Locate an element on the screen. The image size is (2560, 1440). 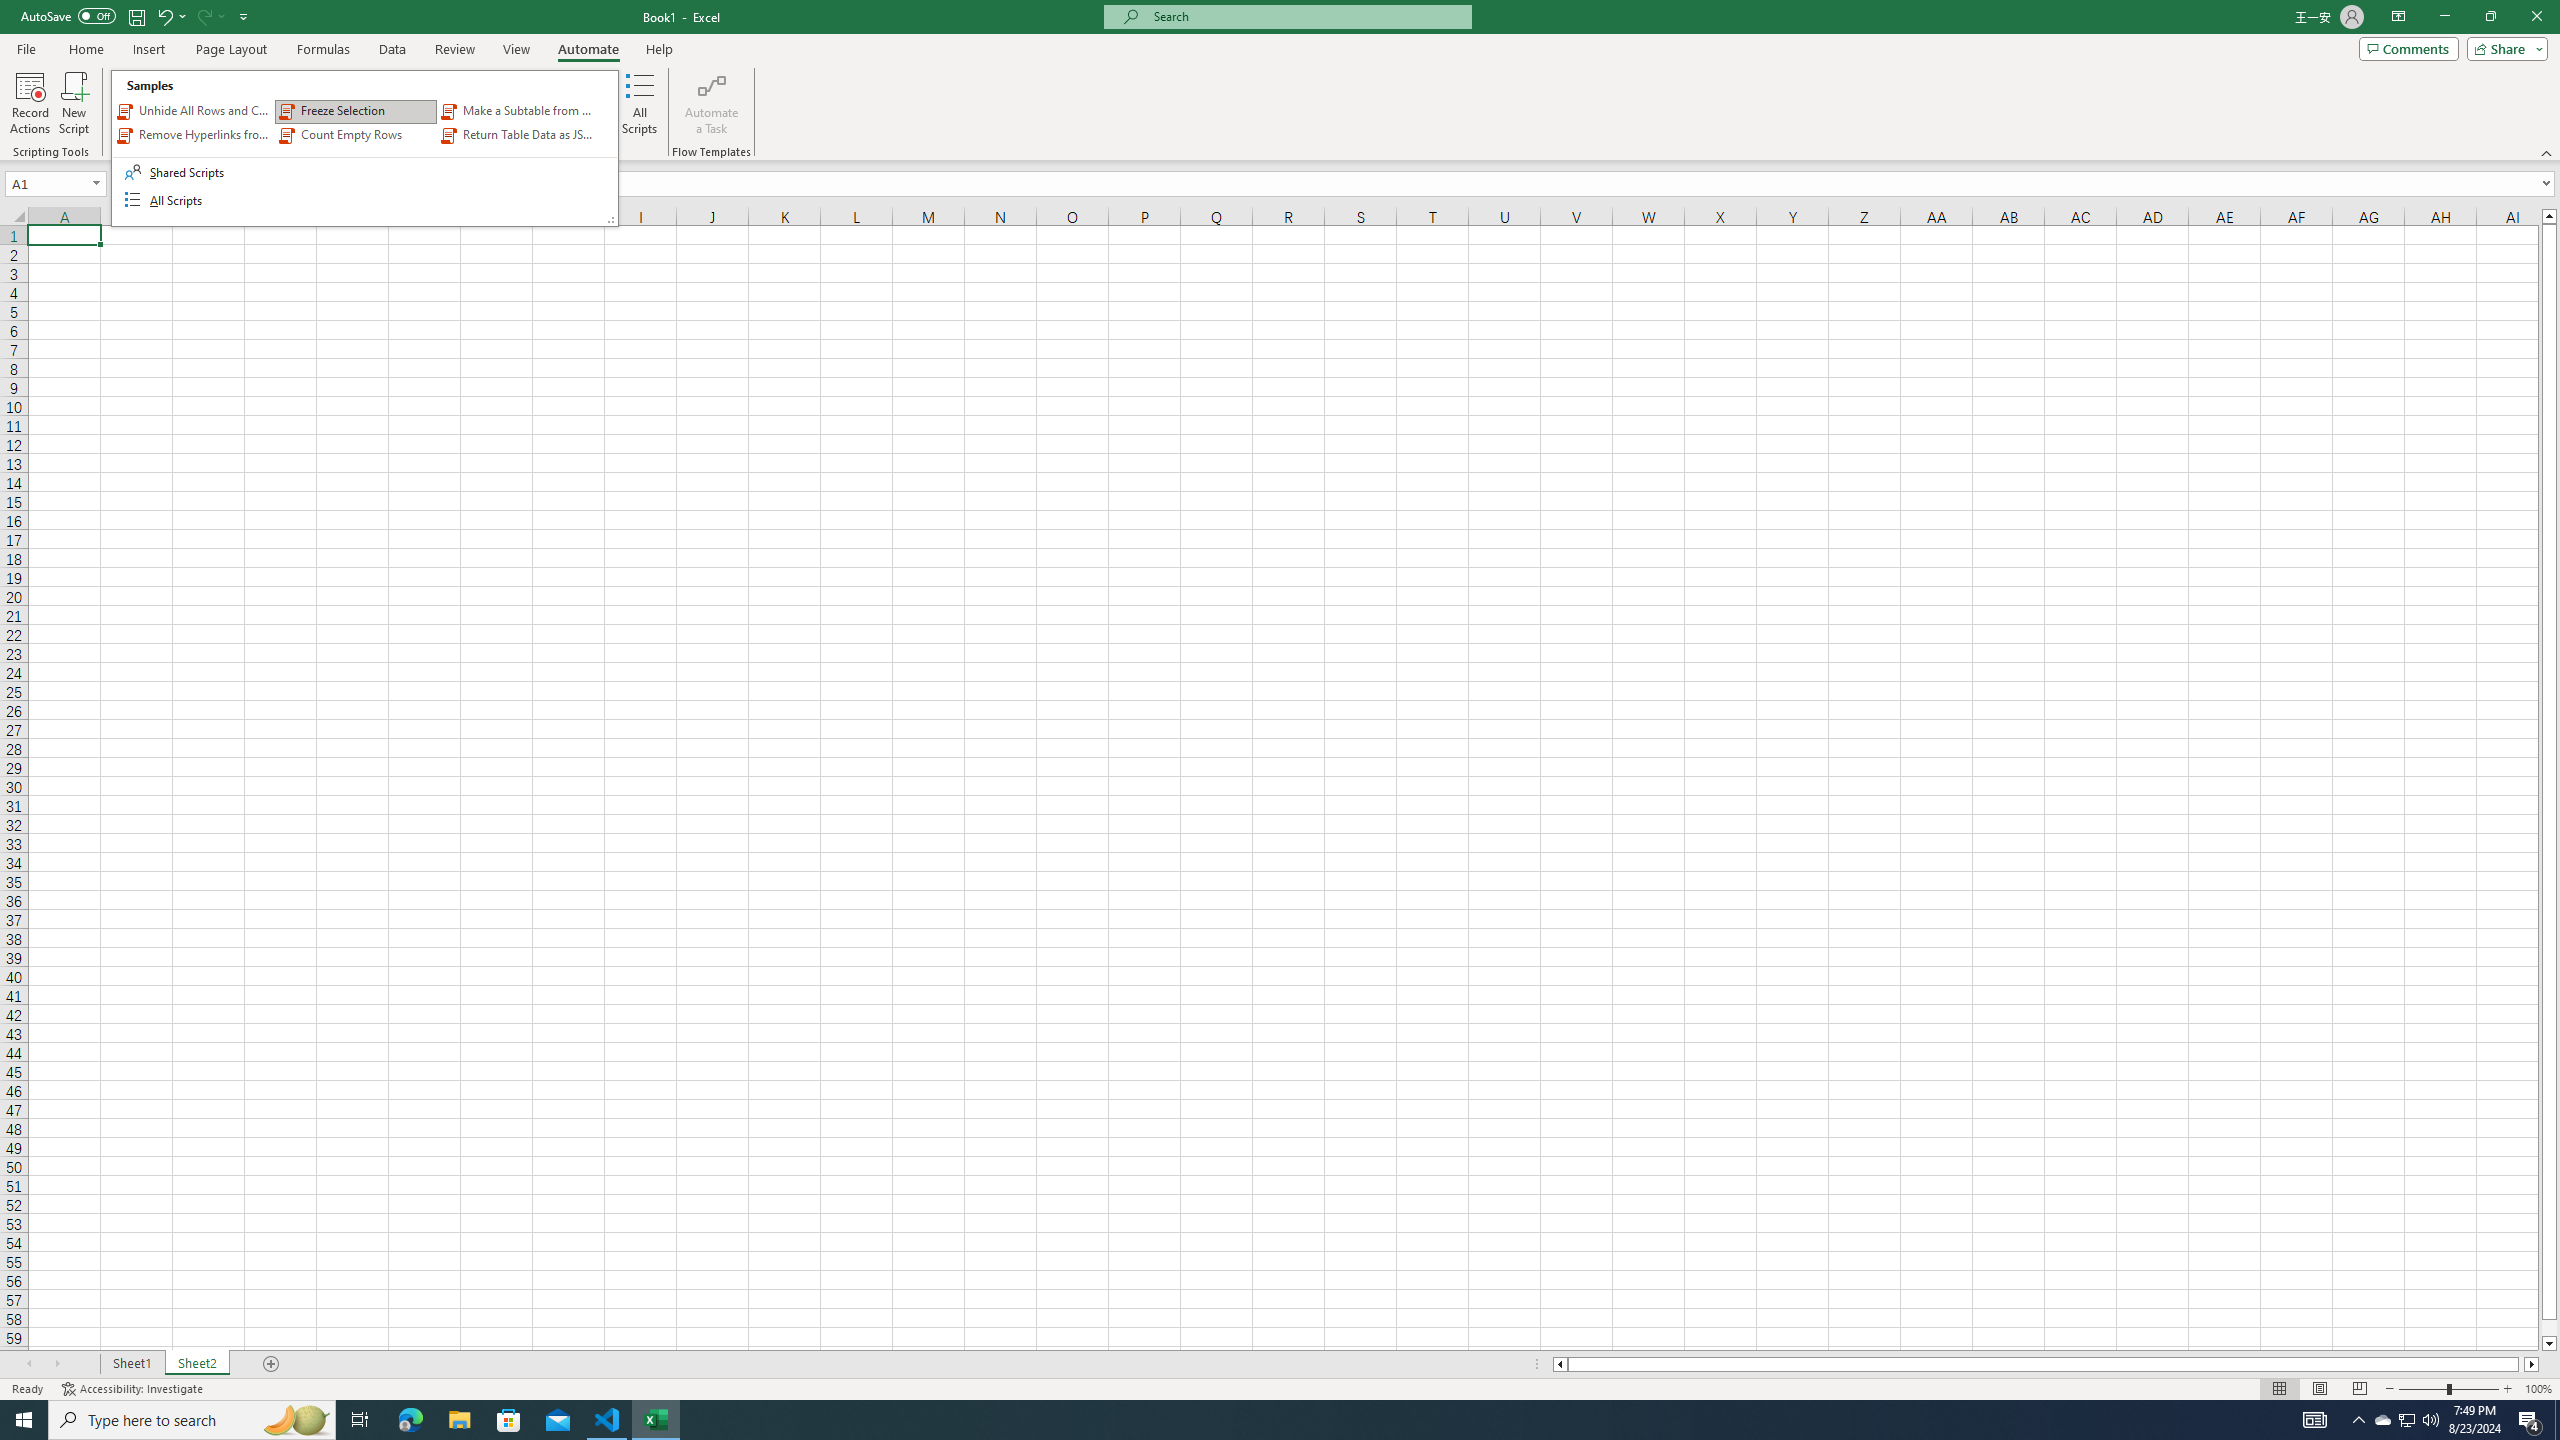
Type here to search is located at coordinates (192, 1420).